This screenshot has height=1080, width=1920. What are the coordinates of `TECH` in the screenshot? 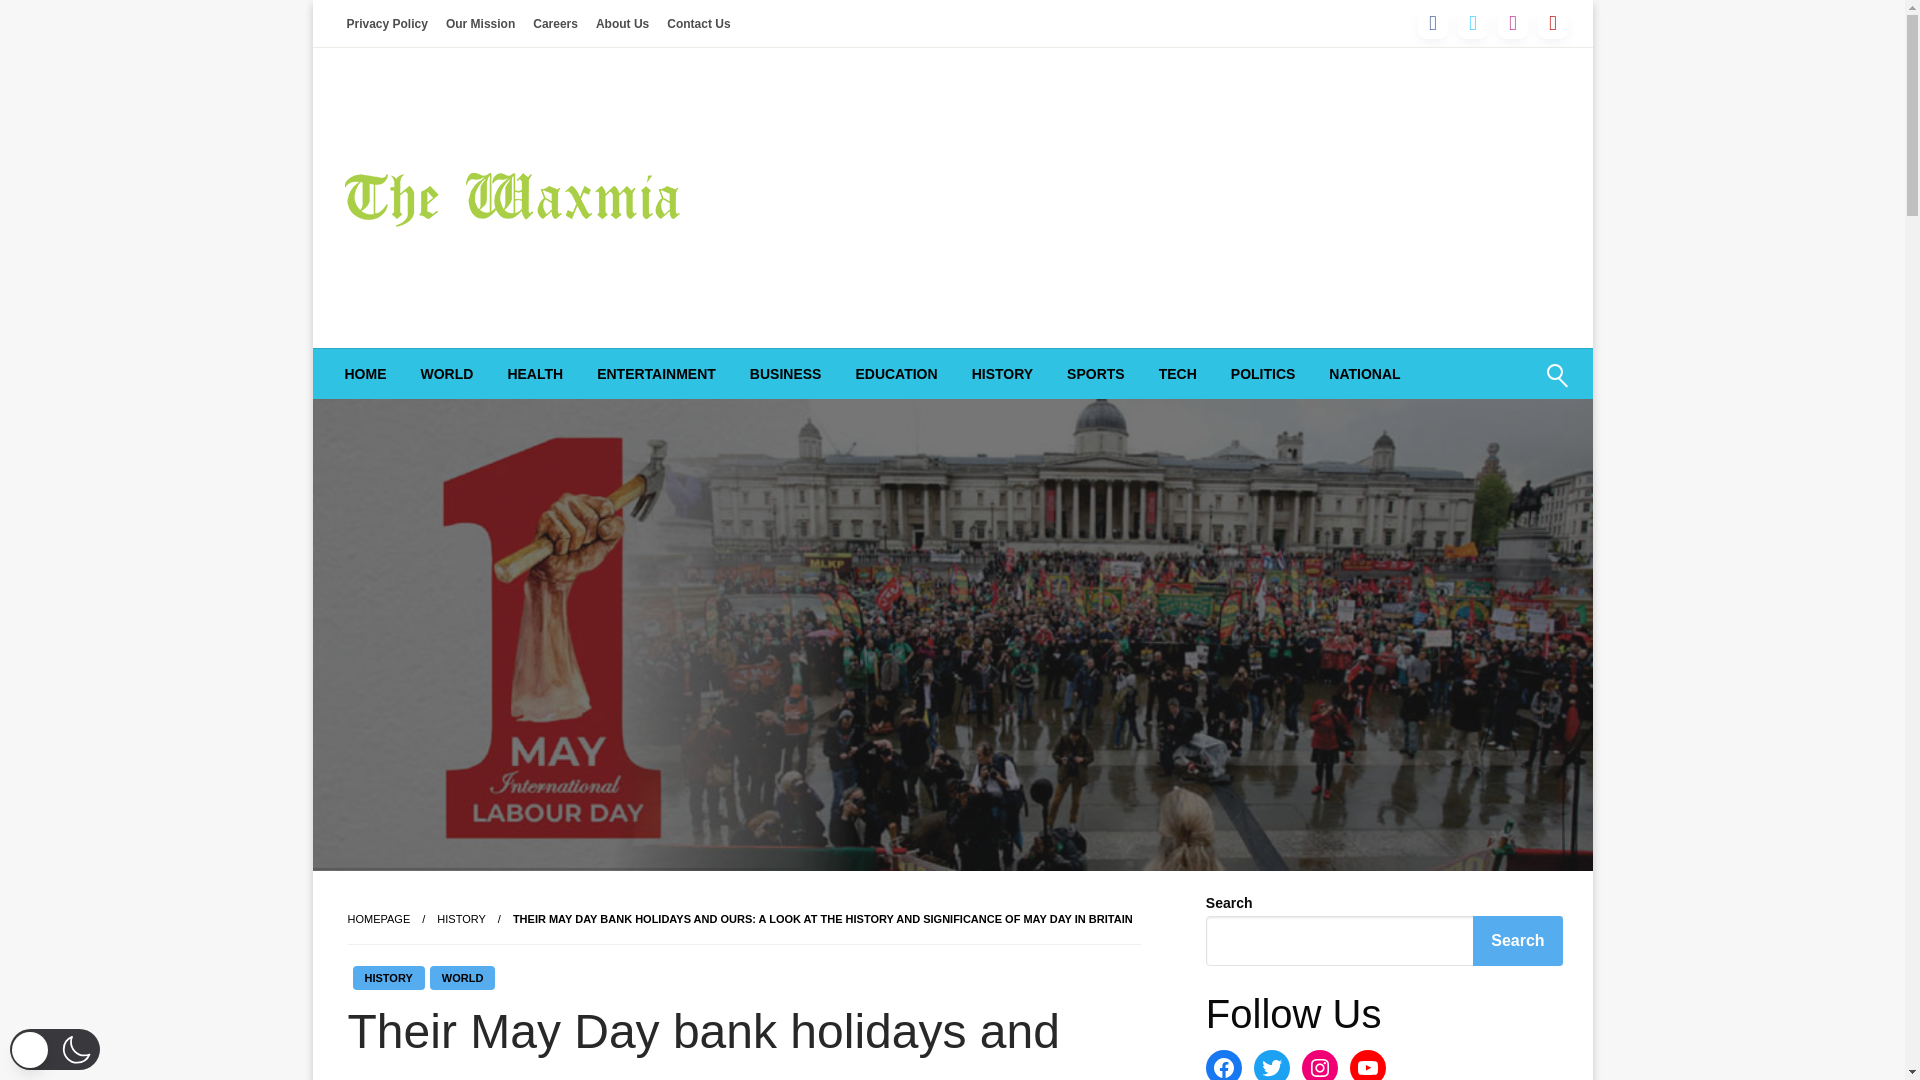 It's located at (1178, 373).